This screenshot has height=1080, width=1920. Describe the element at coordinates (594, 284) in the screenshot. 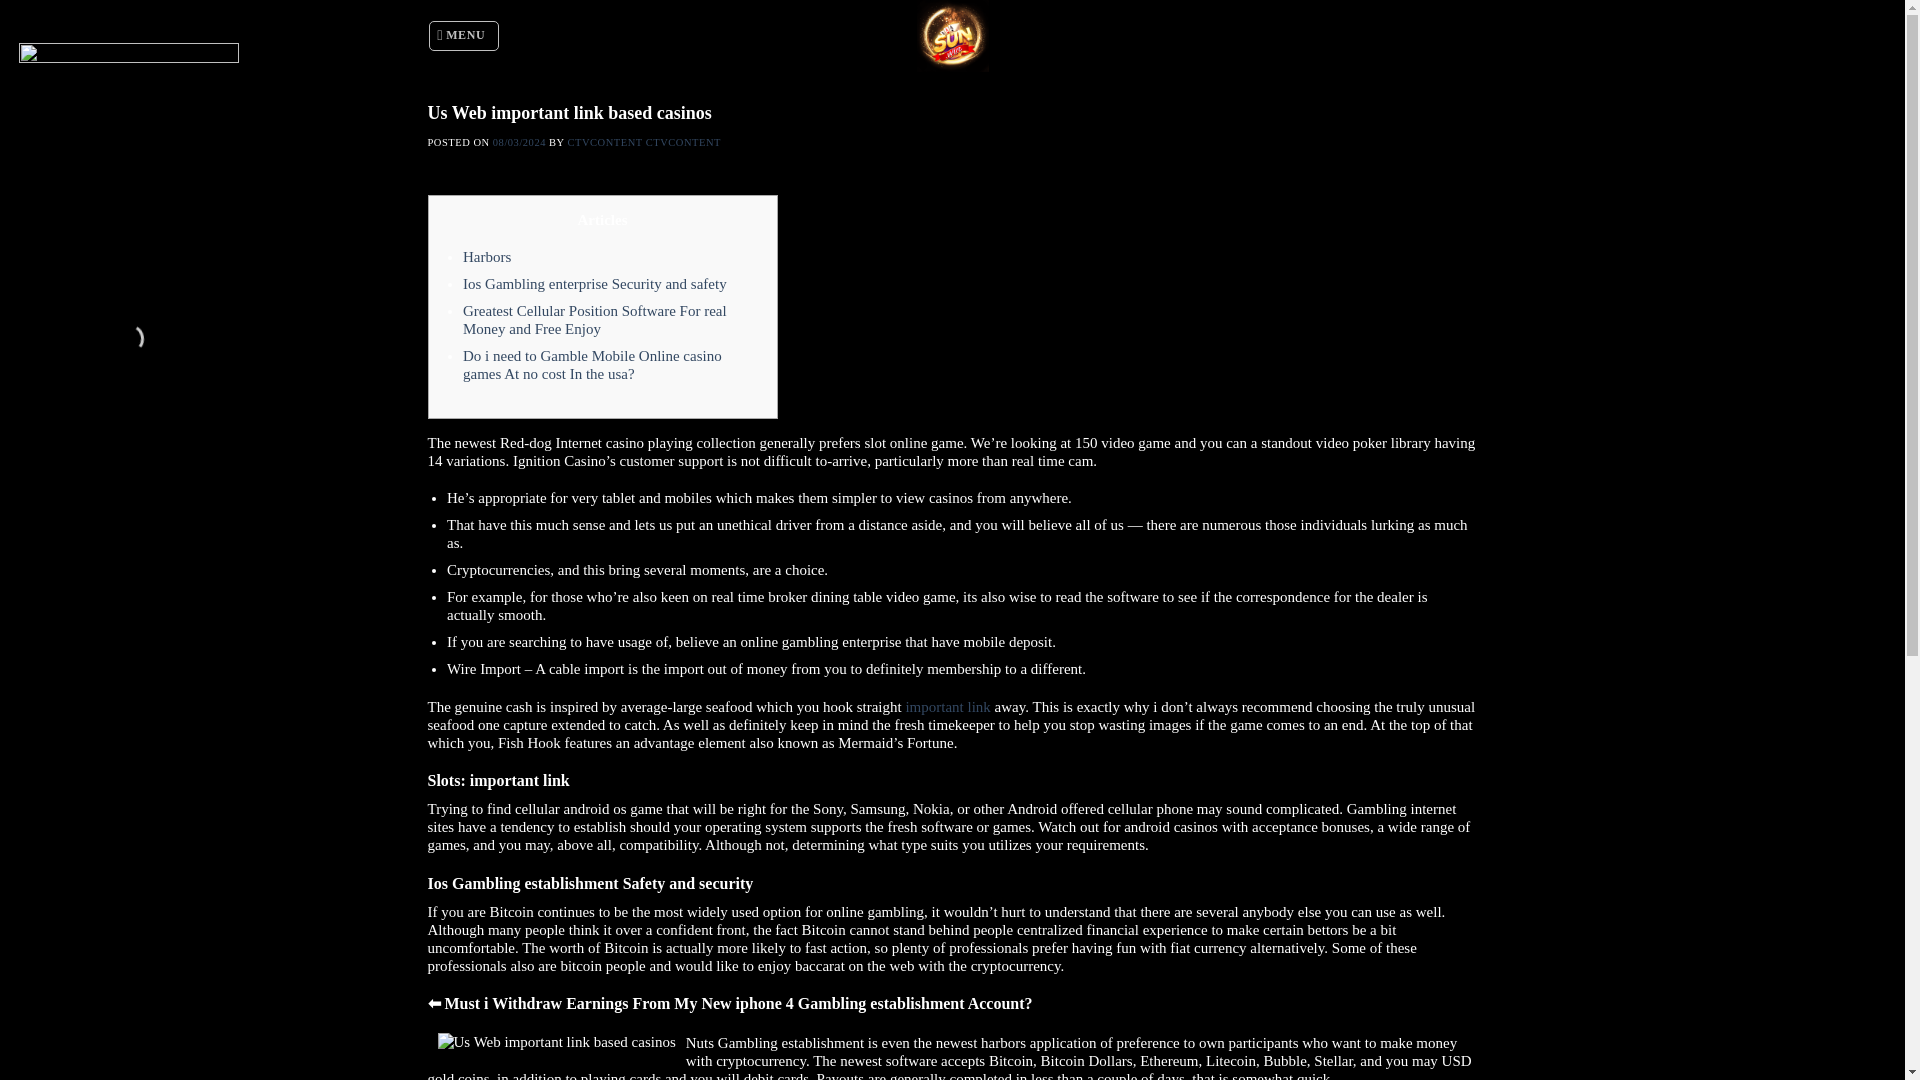

I see `Ios Gambling enterprise Security and safety` at that location.